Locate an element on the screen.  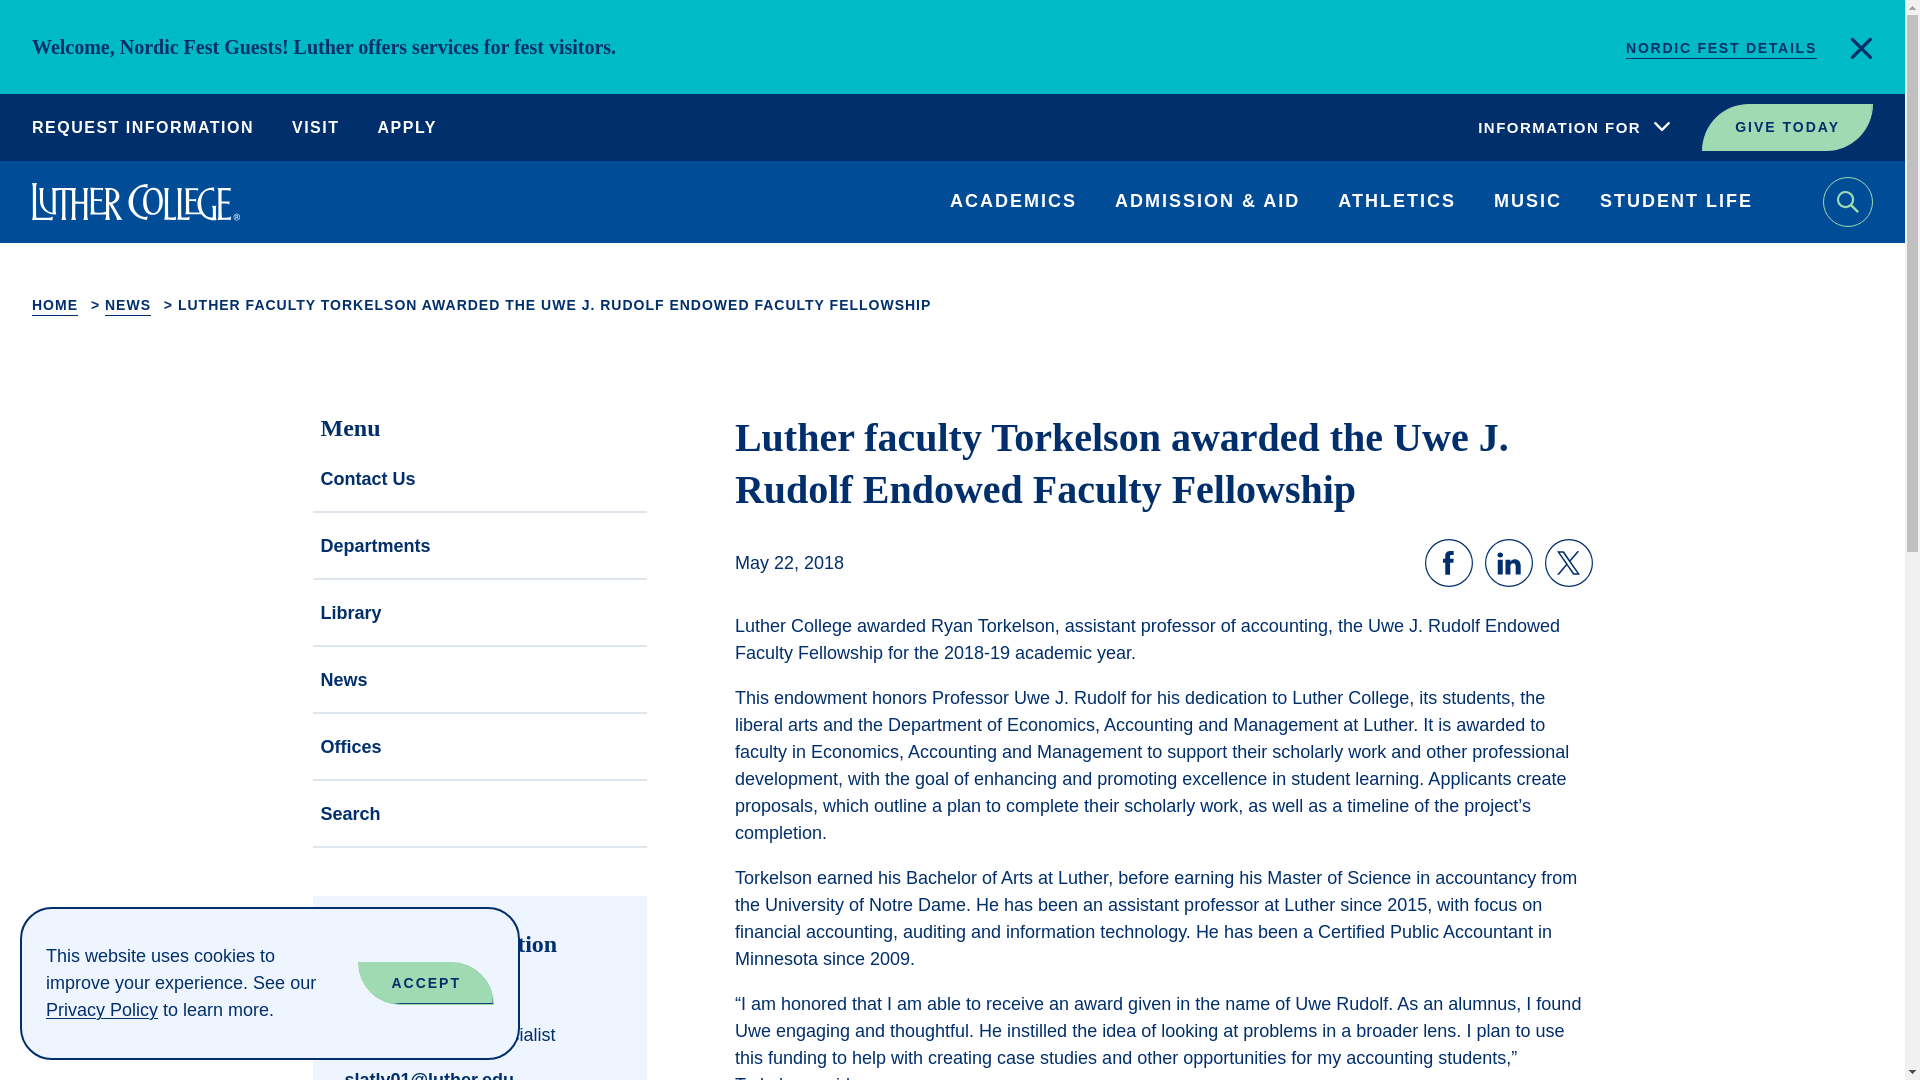
Luther College is located at coordinates (136, 202).